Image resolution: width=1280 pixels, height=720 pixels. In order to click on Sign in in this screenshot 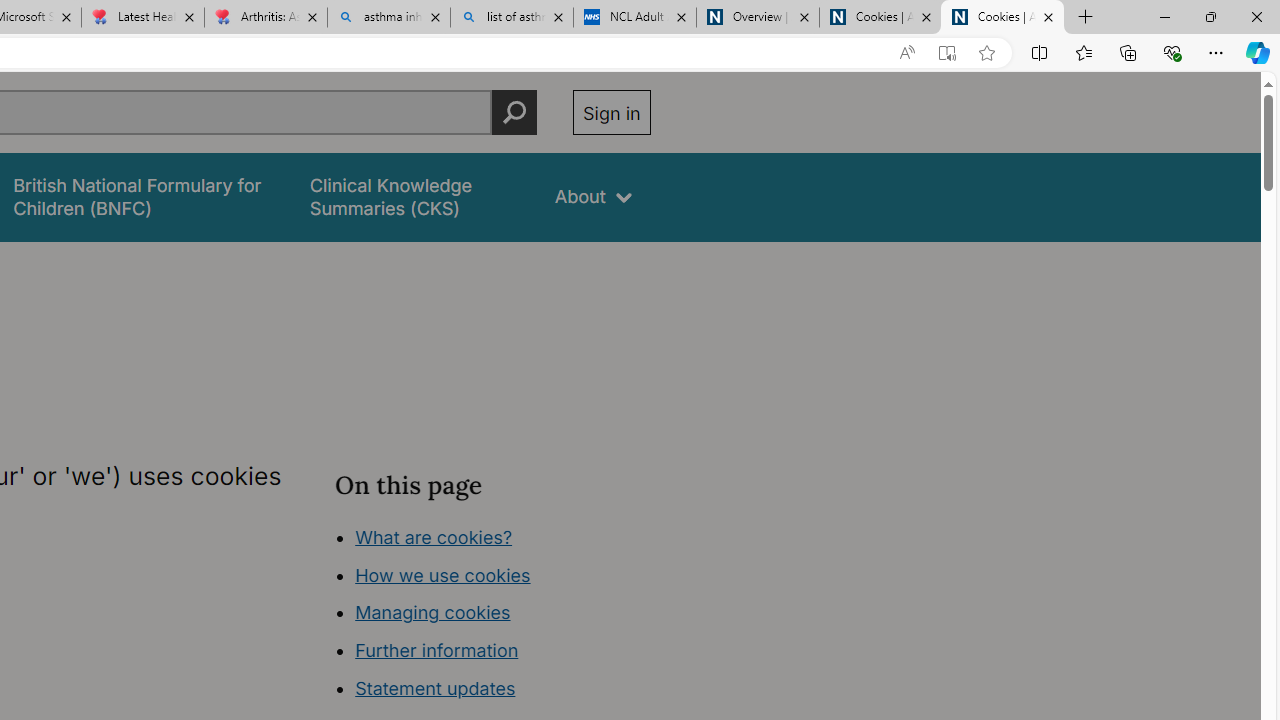, I will do `click(612, 112)`.